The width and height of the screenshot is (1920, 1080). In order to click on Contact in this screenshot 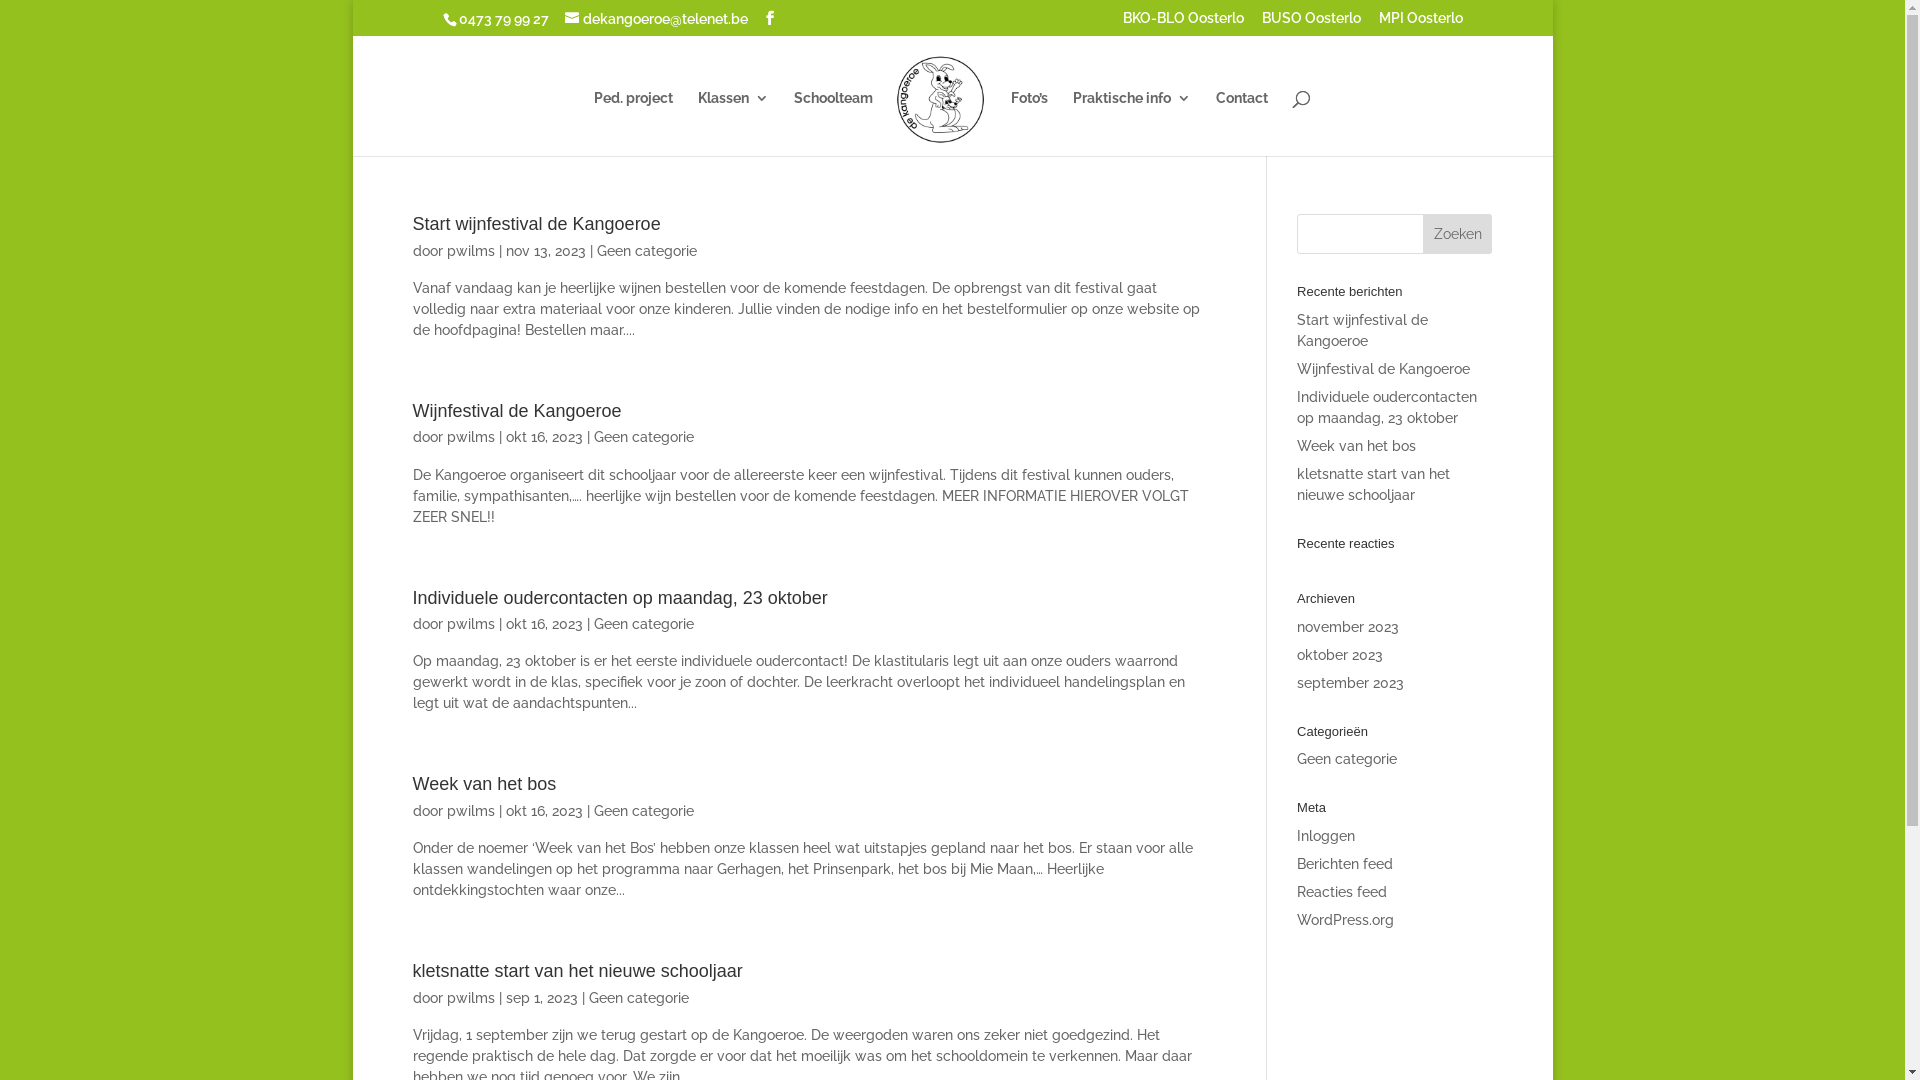, I will do `click(1242, 123)`.